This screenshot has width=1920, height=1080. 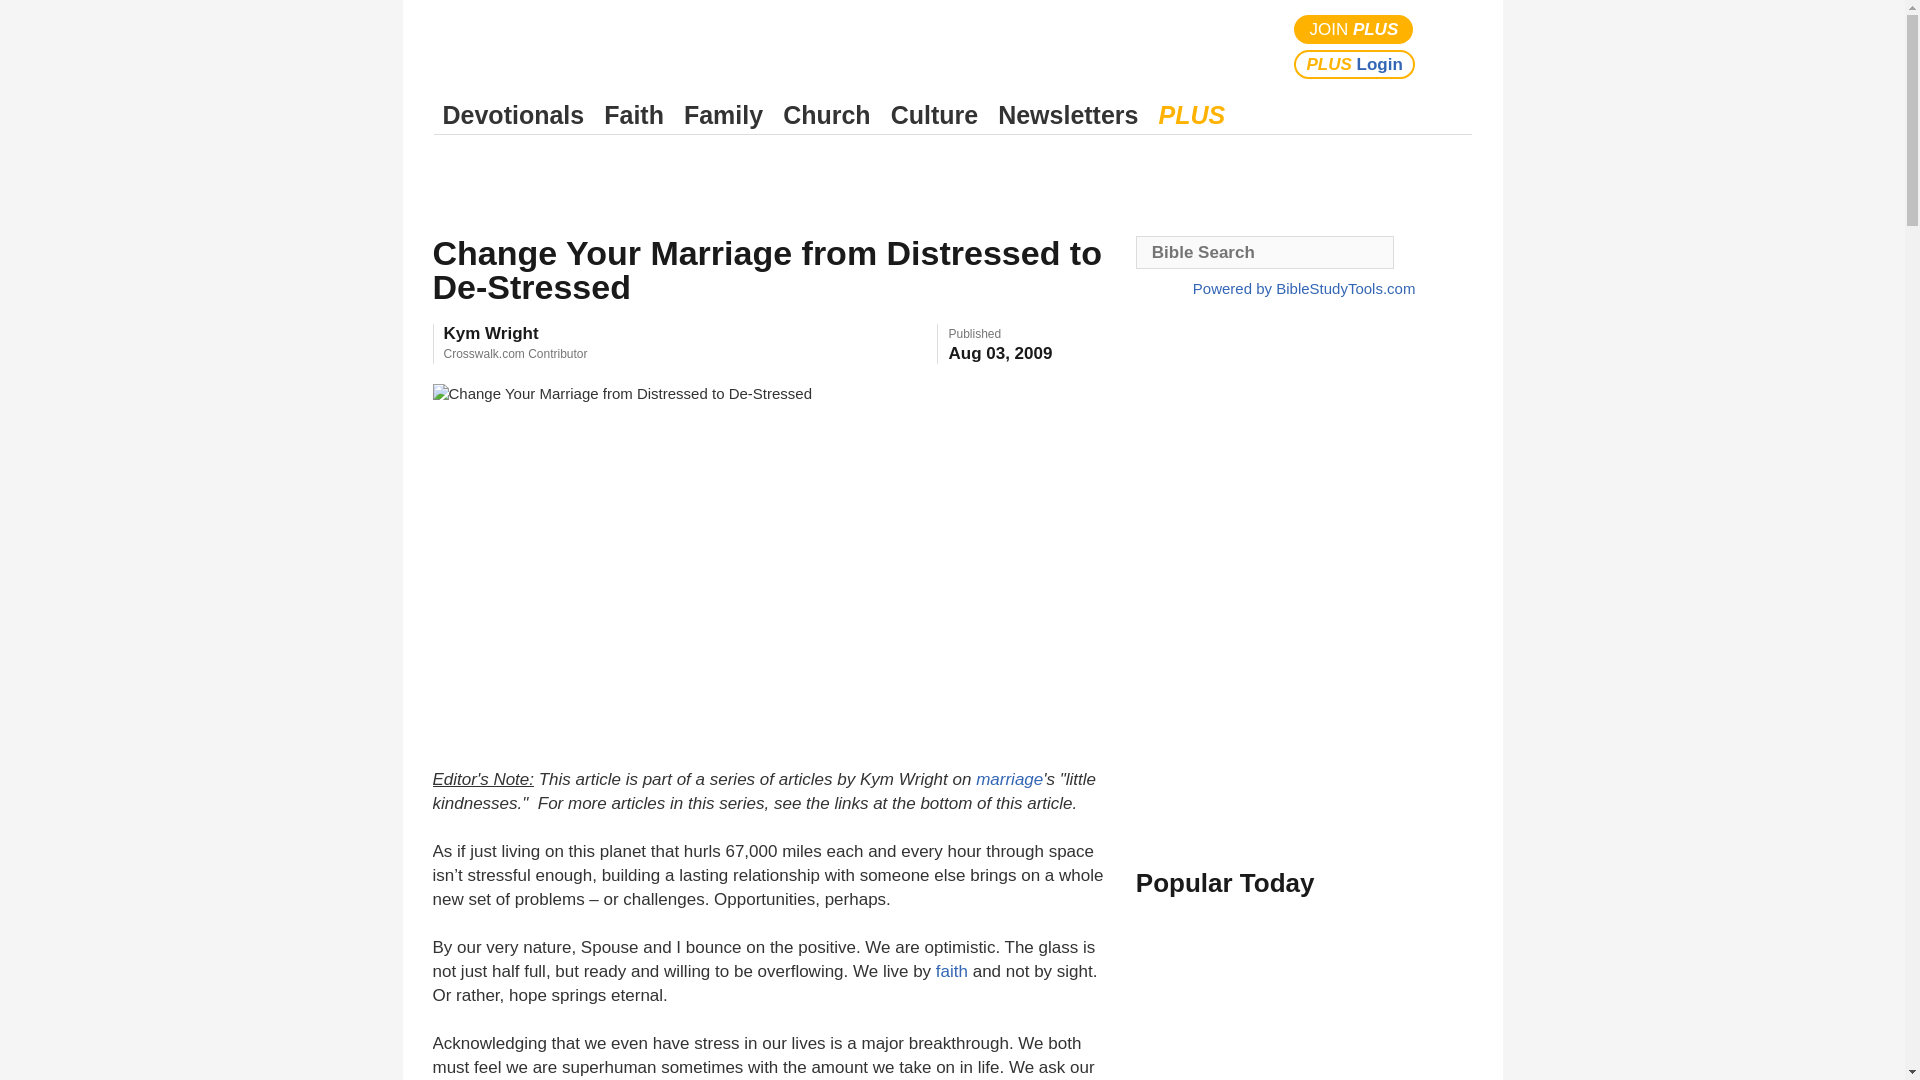 I want to click on Search, so click(x=1452, y=46).